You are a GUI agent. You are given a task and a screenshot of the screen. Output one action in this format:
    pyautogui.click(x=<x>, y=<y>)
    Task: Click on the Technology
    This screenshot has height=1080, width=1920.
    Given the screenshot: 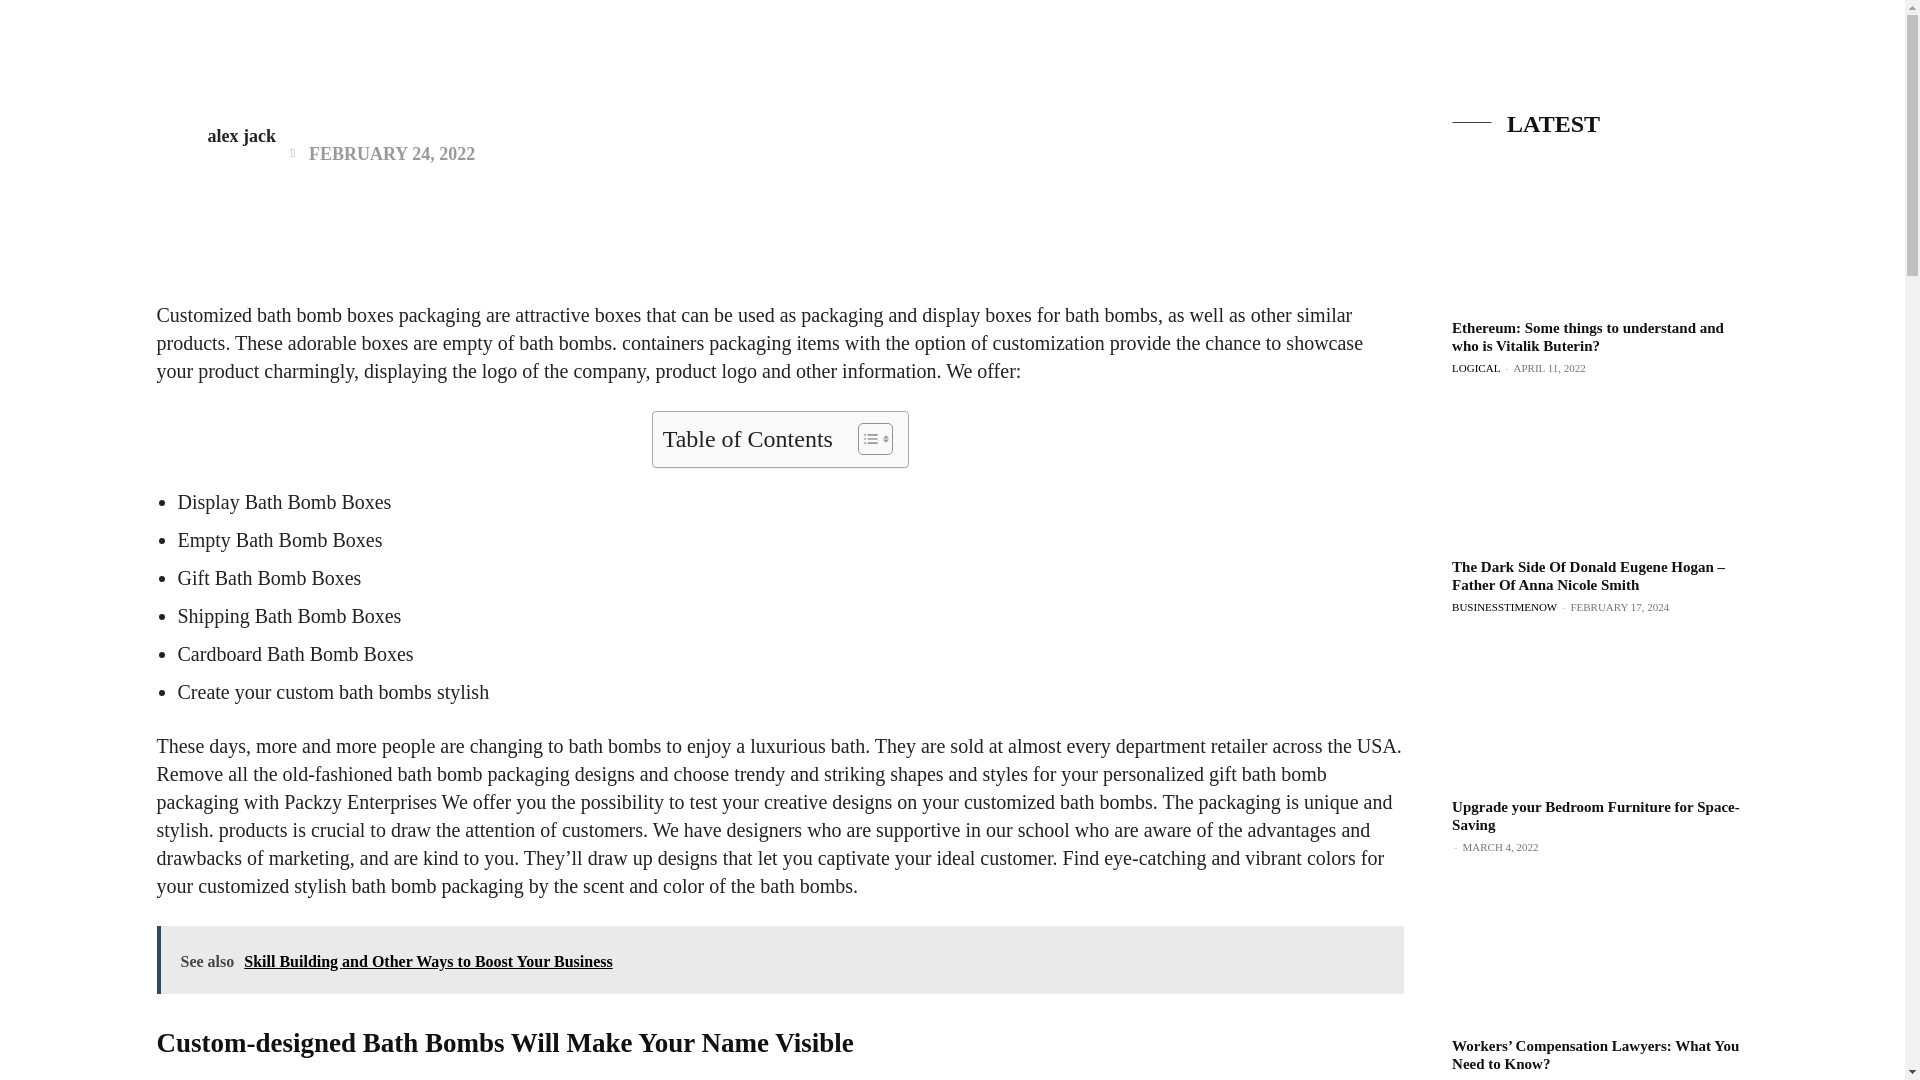 What is the action you would take?
    pyautogui.click(x=1283, y=54)
    